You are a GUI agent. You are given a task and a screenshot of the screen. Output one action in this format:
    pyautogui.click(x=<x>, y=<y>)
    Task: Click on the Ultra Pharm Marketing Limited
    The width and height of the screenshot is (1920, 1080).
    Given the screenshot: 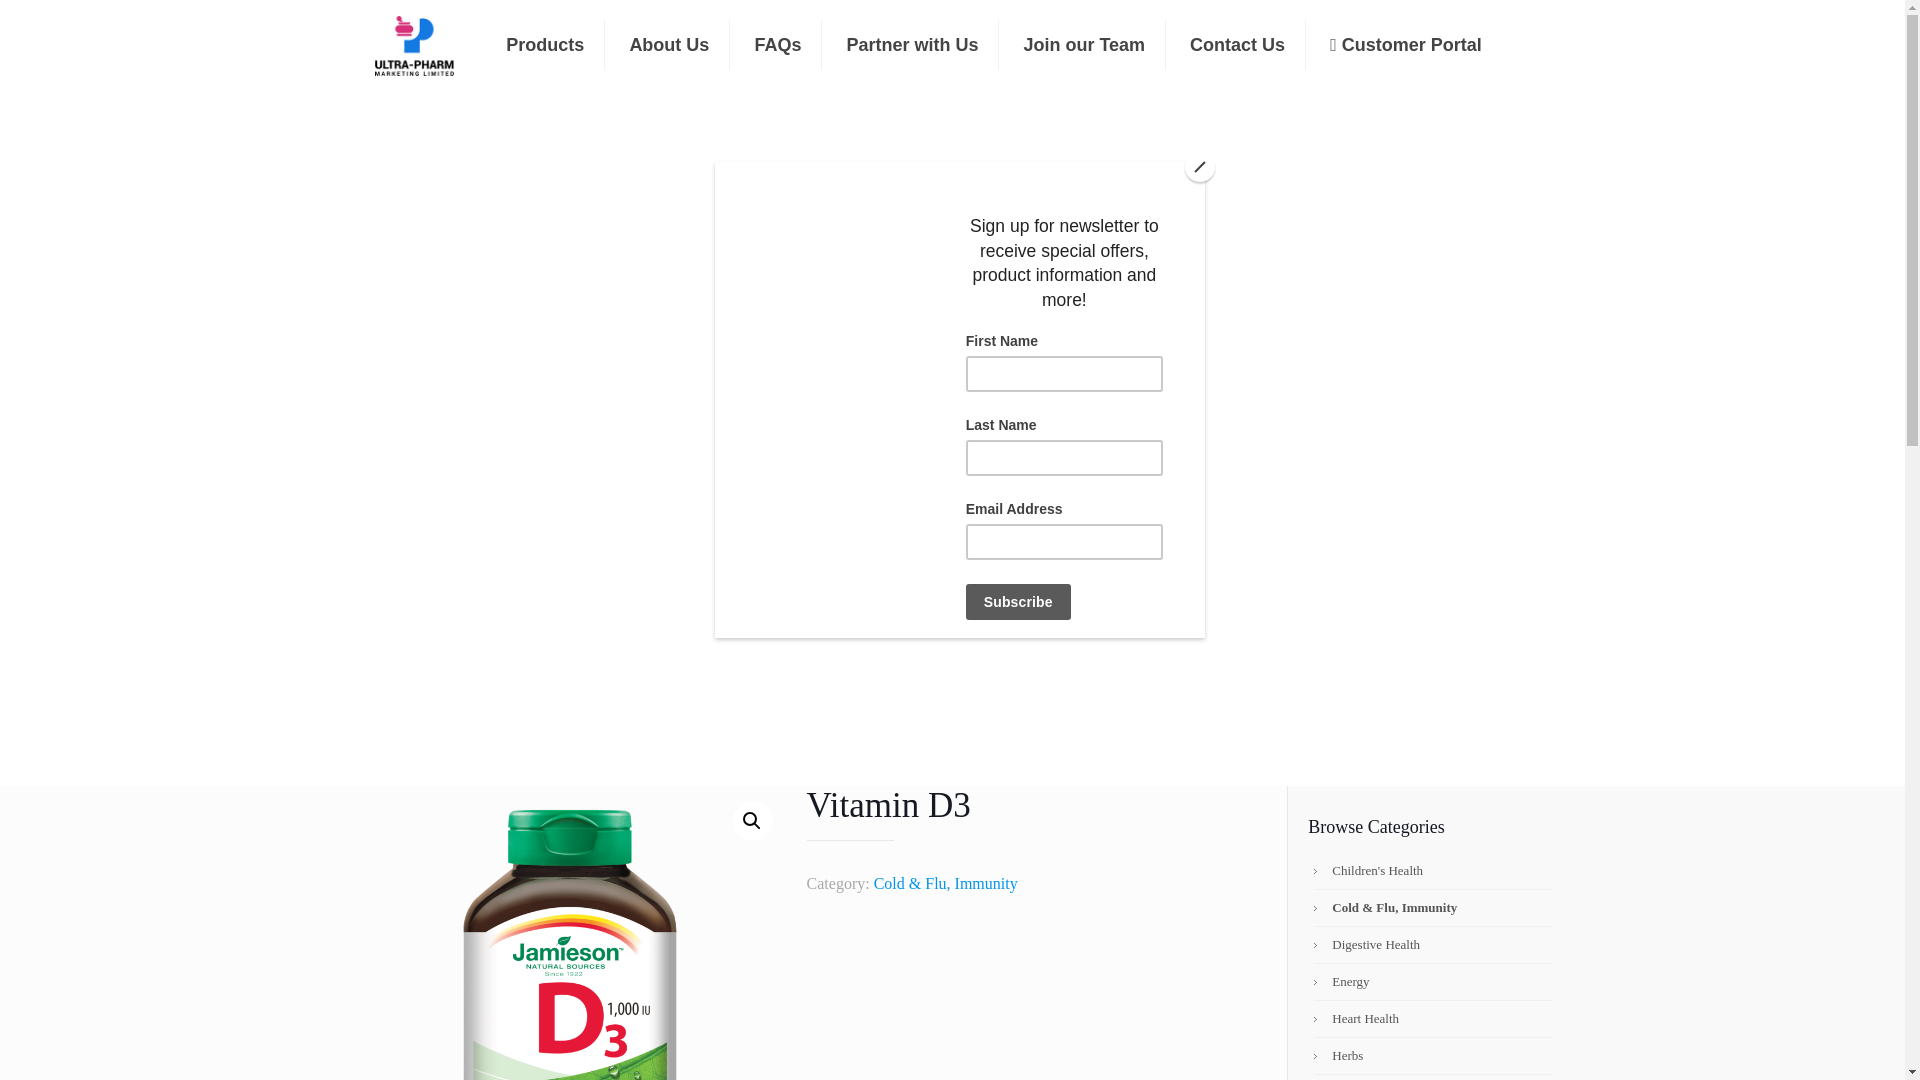 What is the action you would take?
    pyautogui.click(x=414, y=44)
    